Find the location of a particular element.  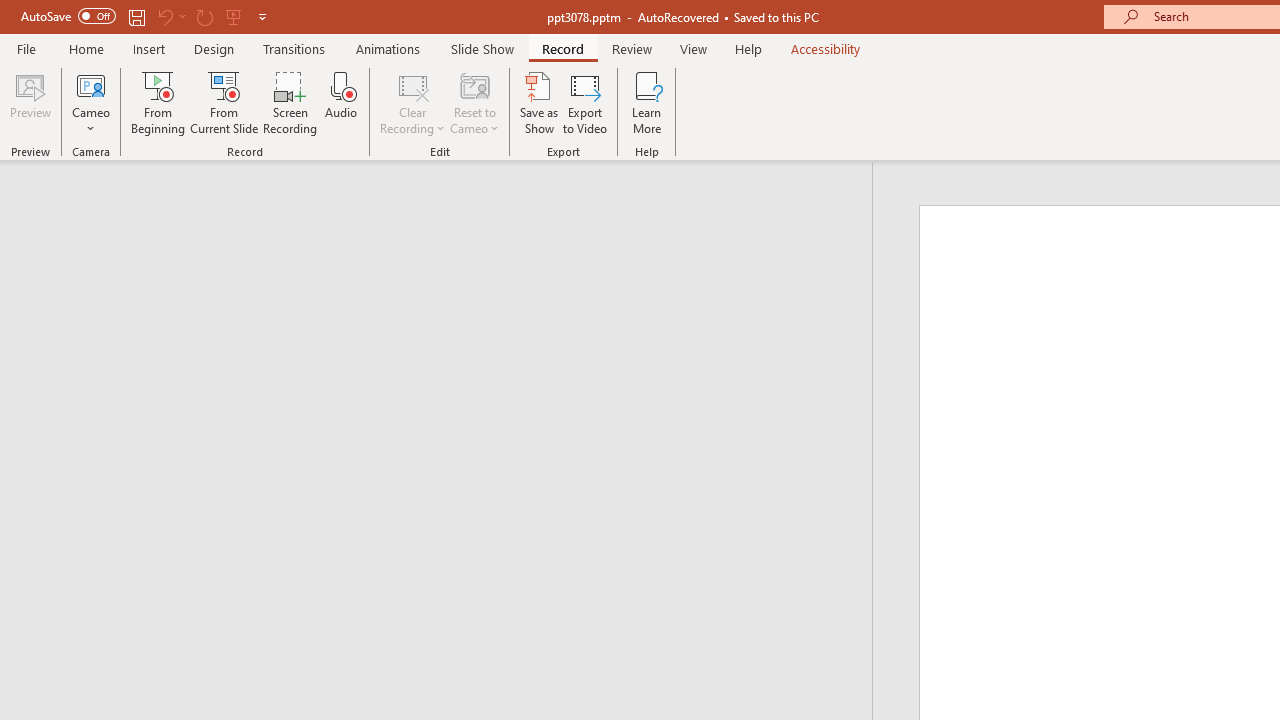

From Current Slide... is located at coordinates (224, 102).